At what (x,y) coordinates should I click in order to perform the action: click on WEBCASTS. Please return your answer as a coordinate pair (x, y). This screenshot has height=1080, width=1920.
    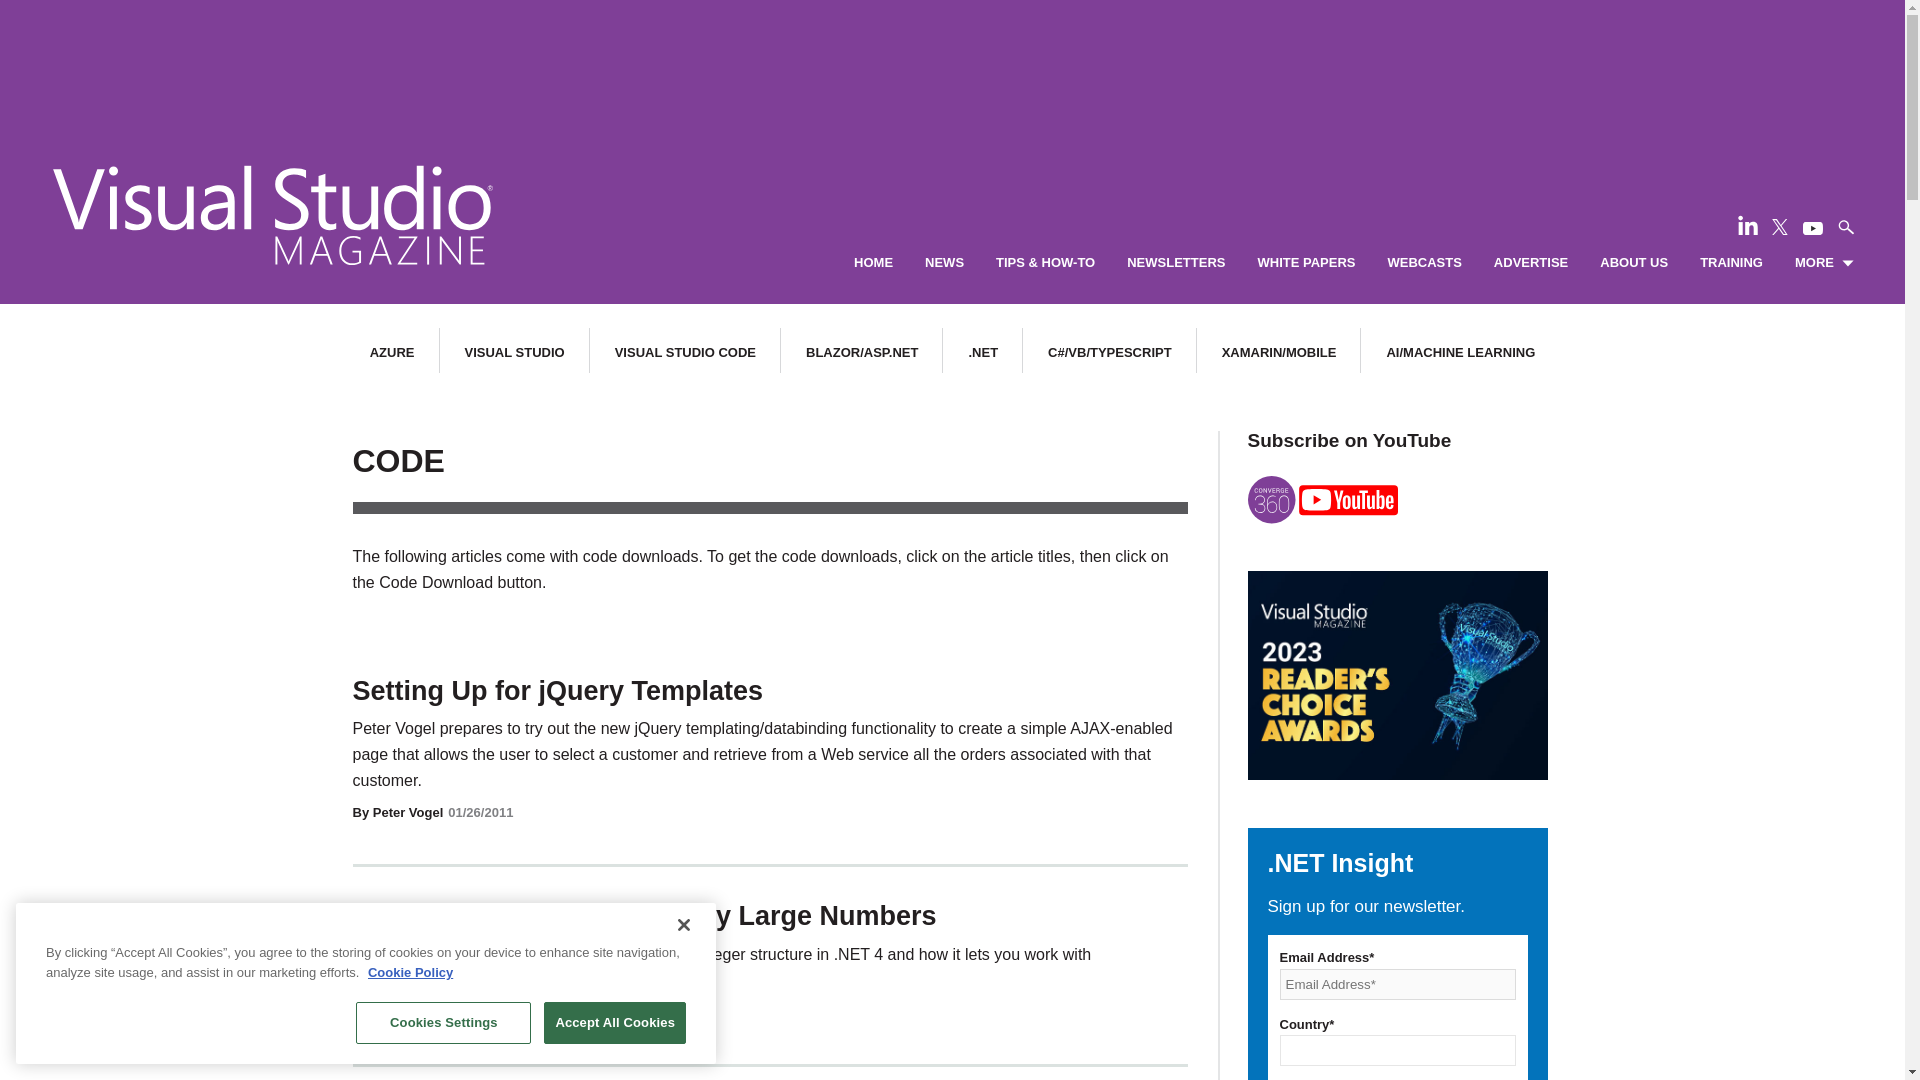
    Looking at the image, I should click on (1424, 263).